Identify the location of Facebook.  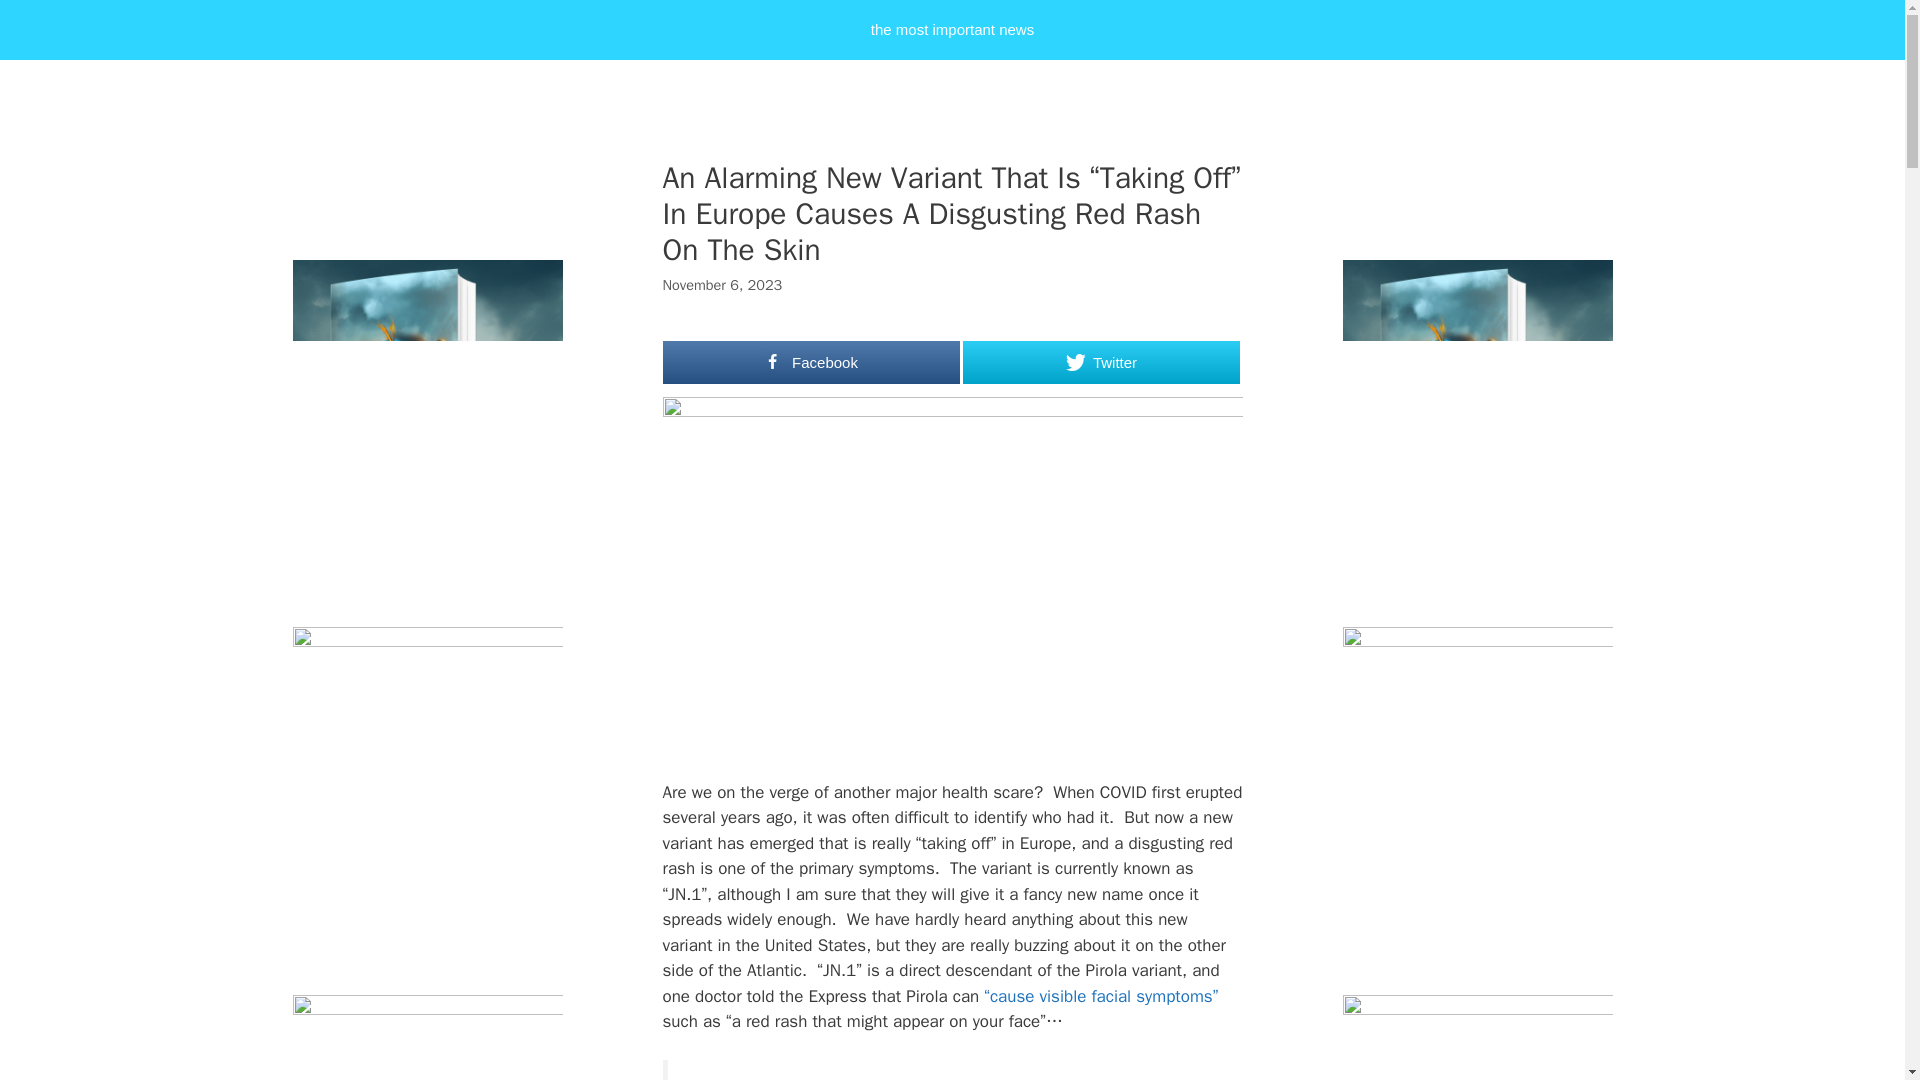
(811, 362).